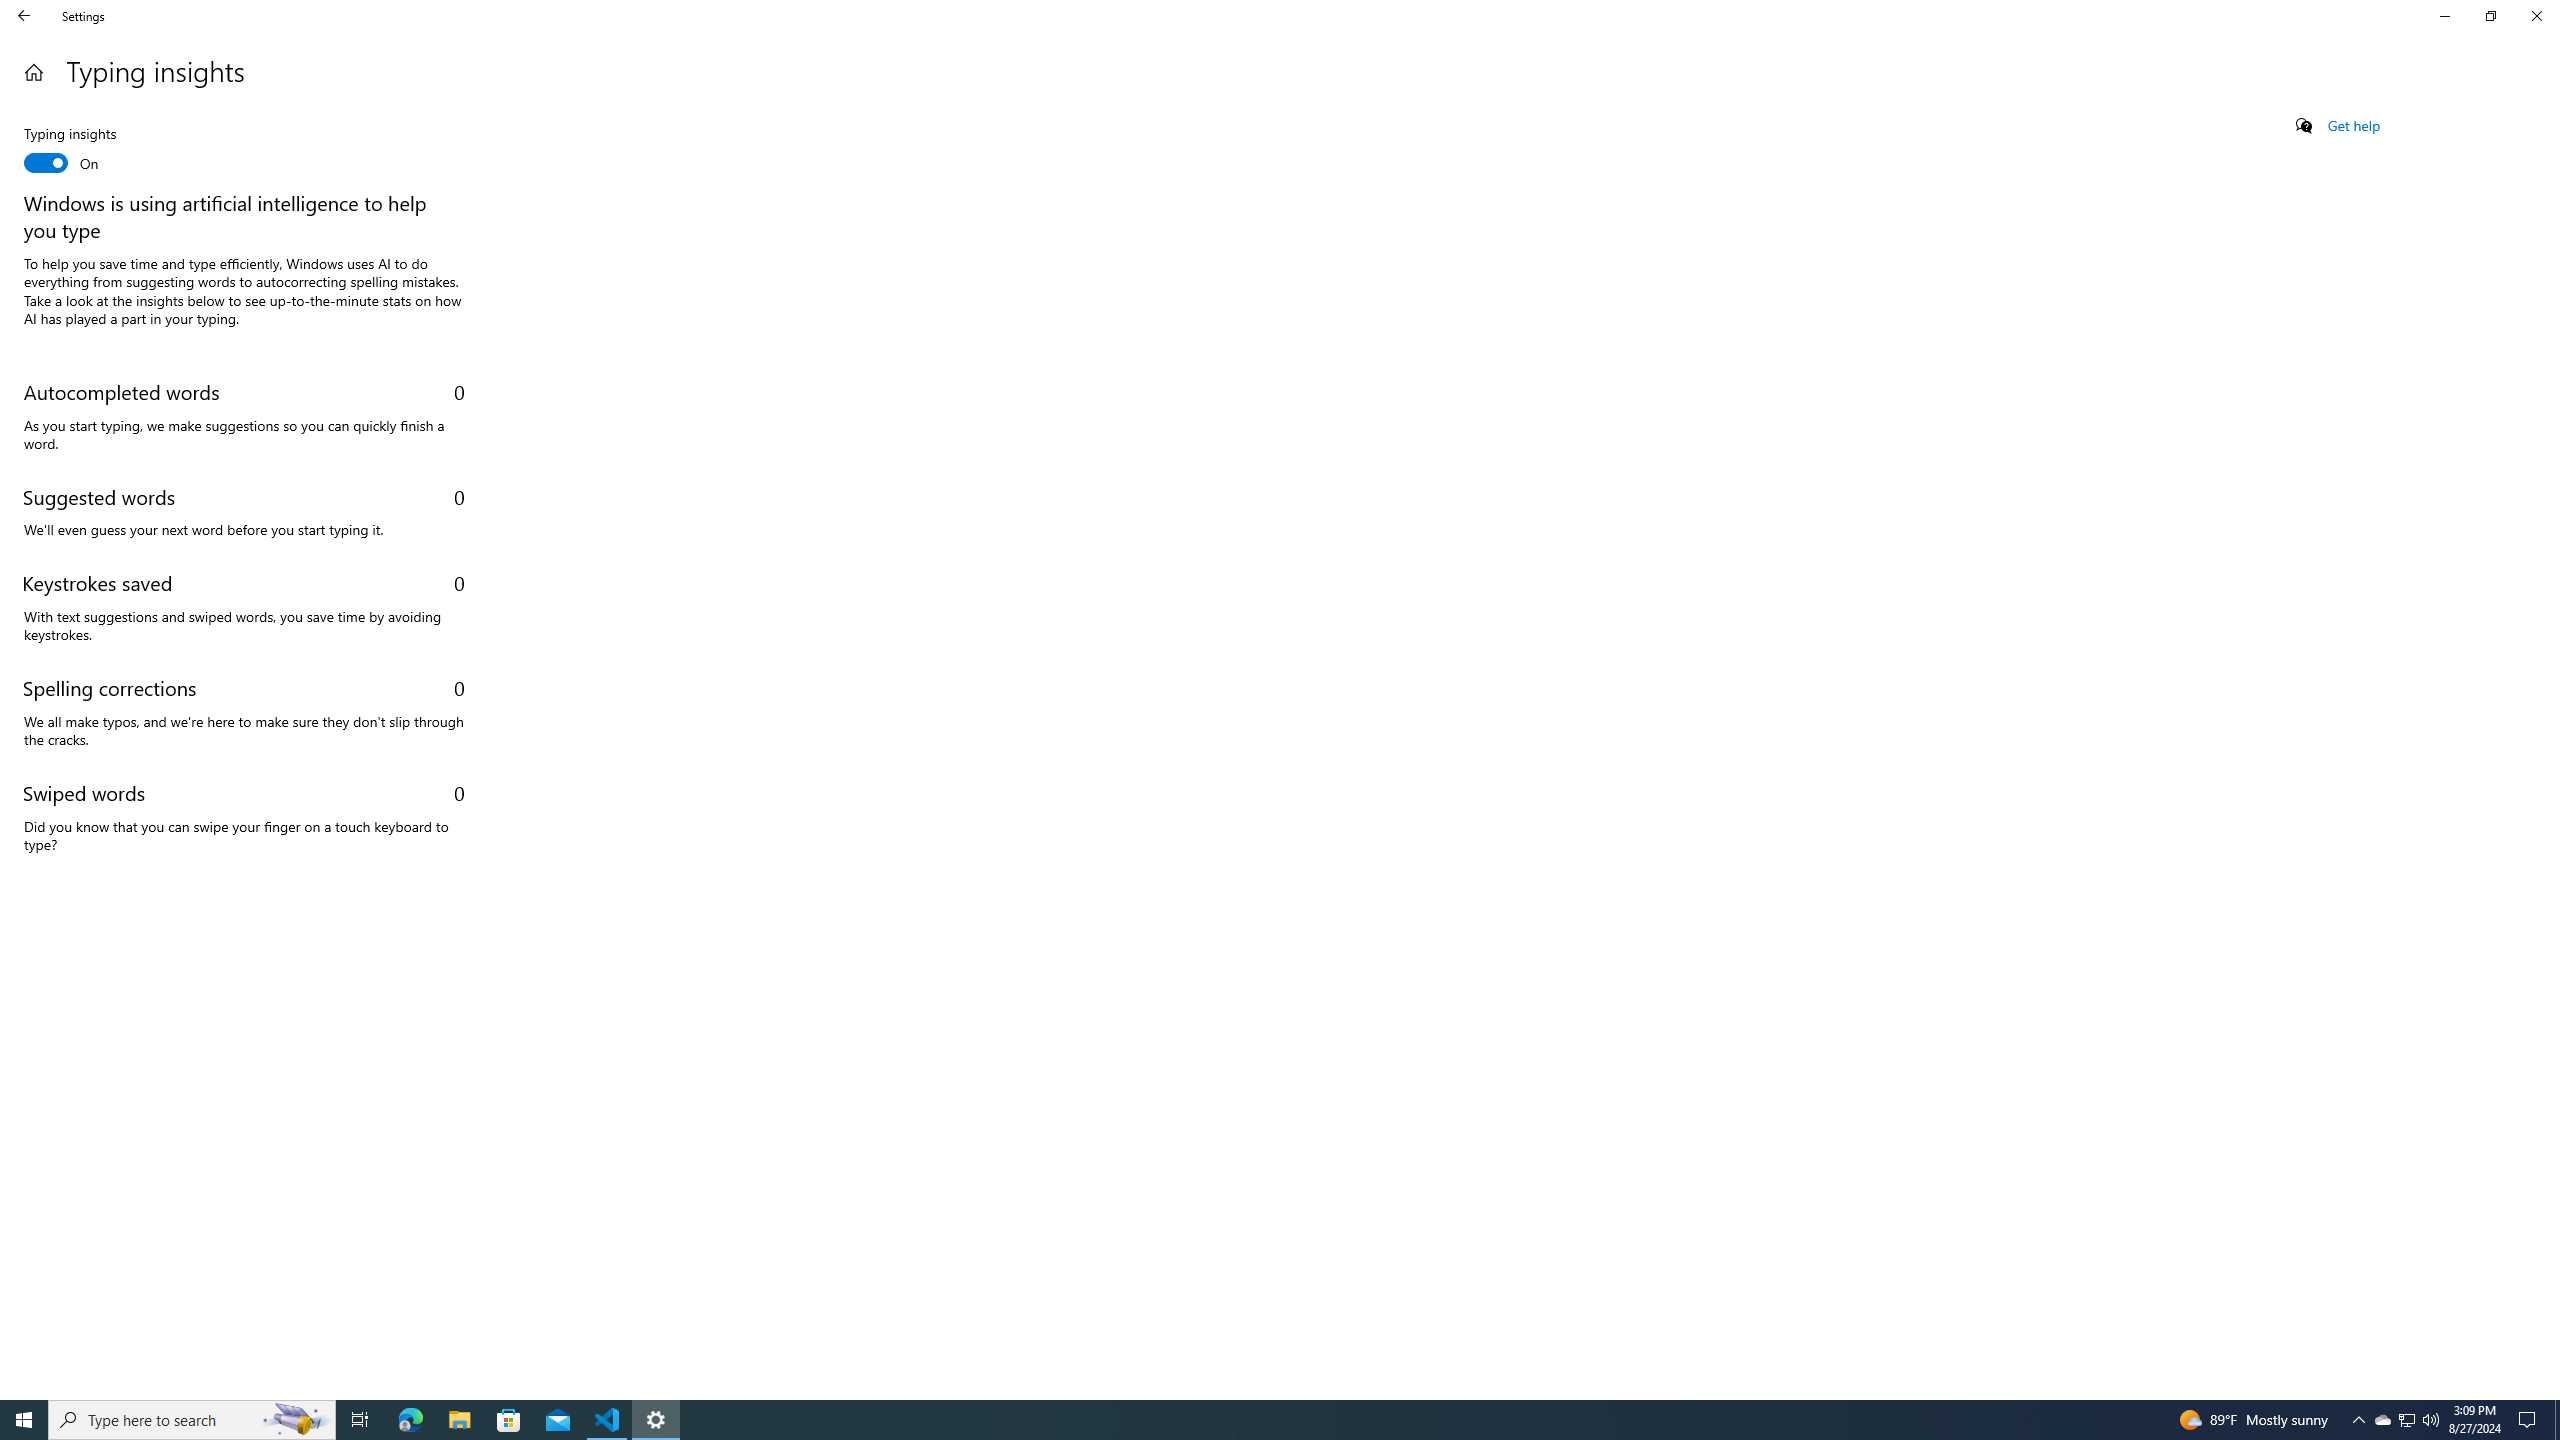 Image resolution: width=2560 pixels, height=1440 pixels. Describe the element at coordinates (2354, 126) in the screenshot. I see `Get help` at that location.